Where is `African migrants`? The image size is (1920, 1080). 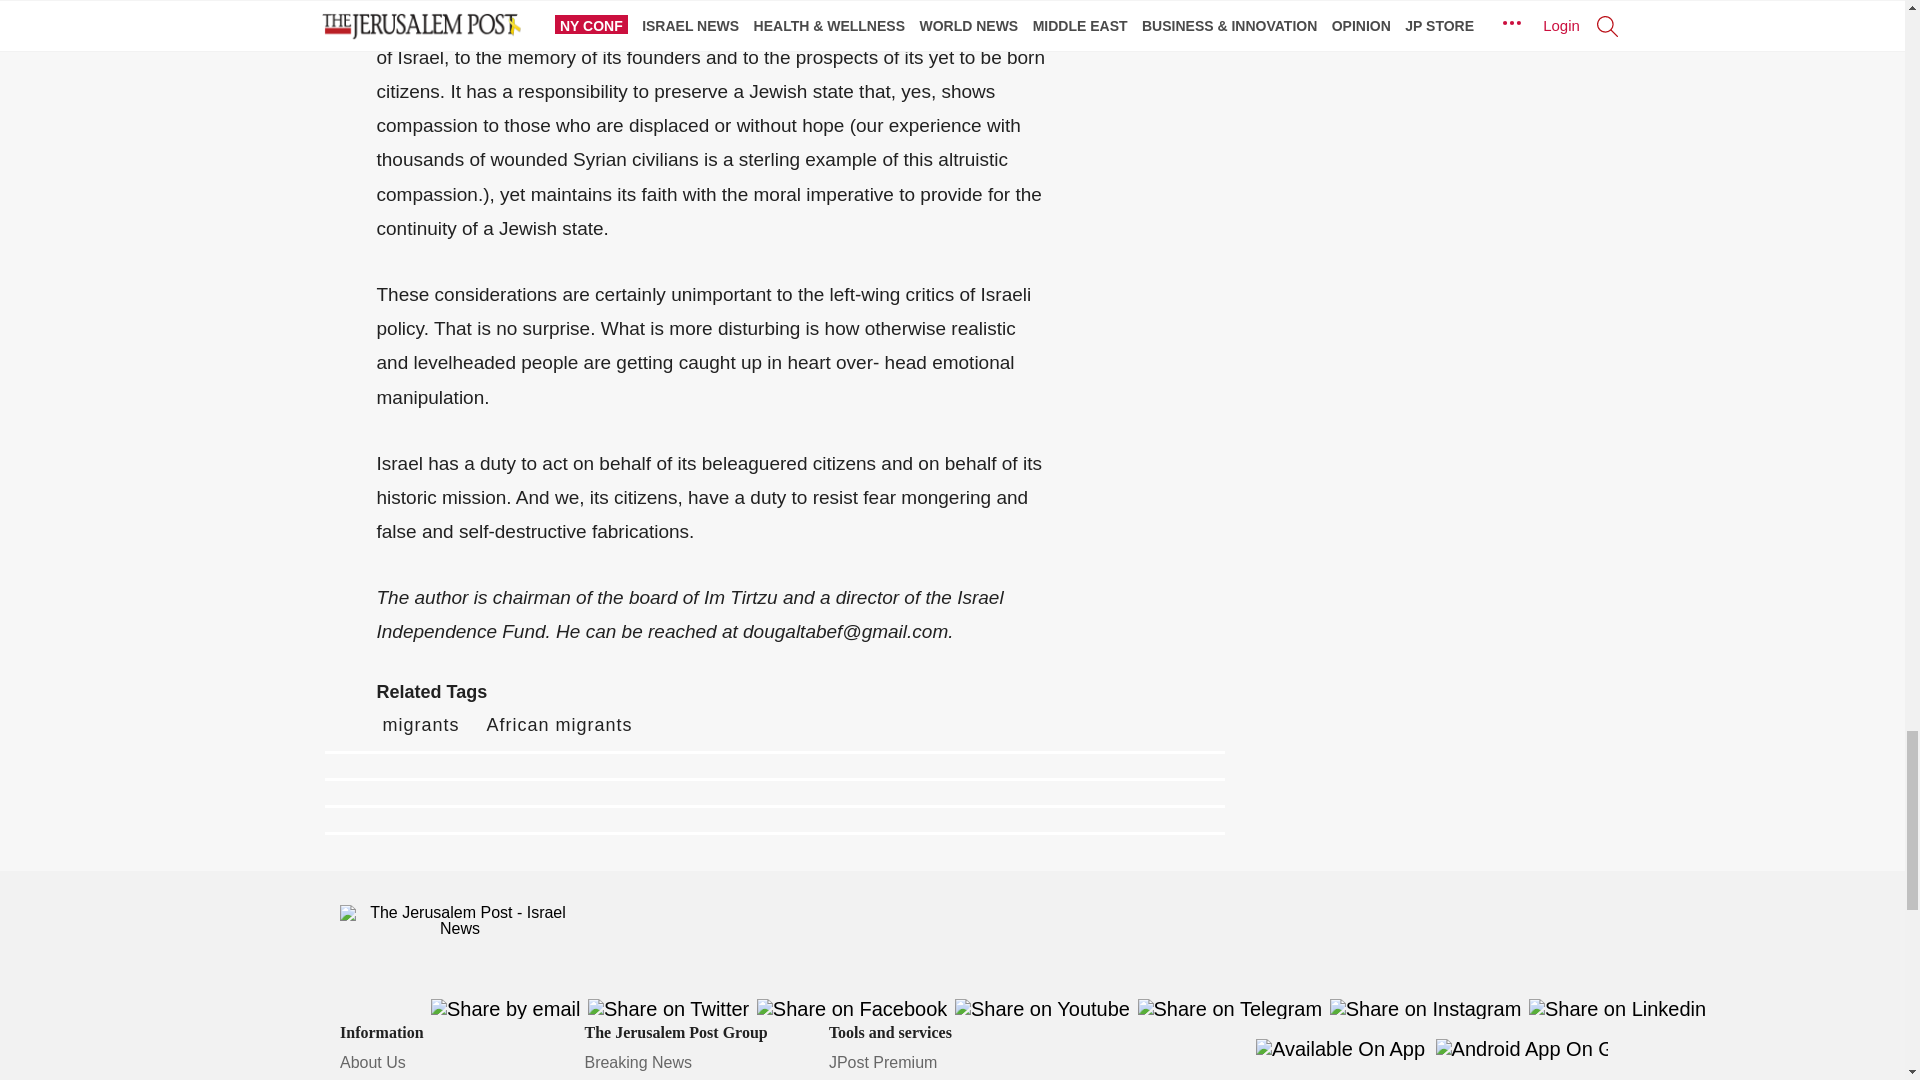
African migrants is located at coordinates (560, 724).